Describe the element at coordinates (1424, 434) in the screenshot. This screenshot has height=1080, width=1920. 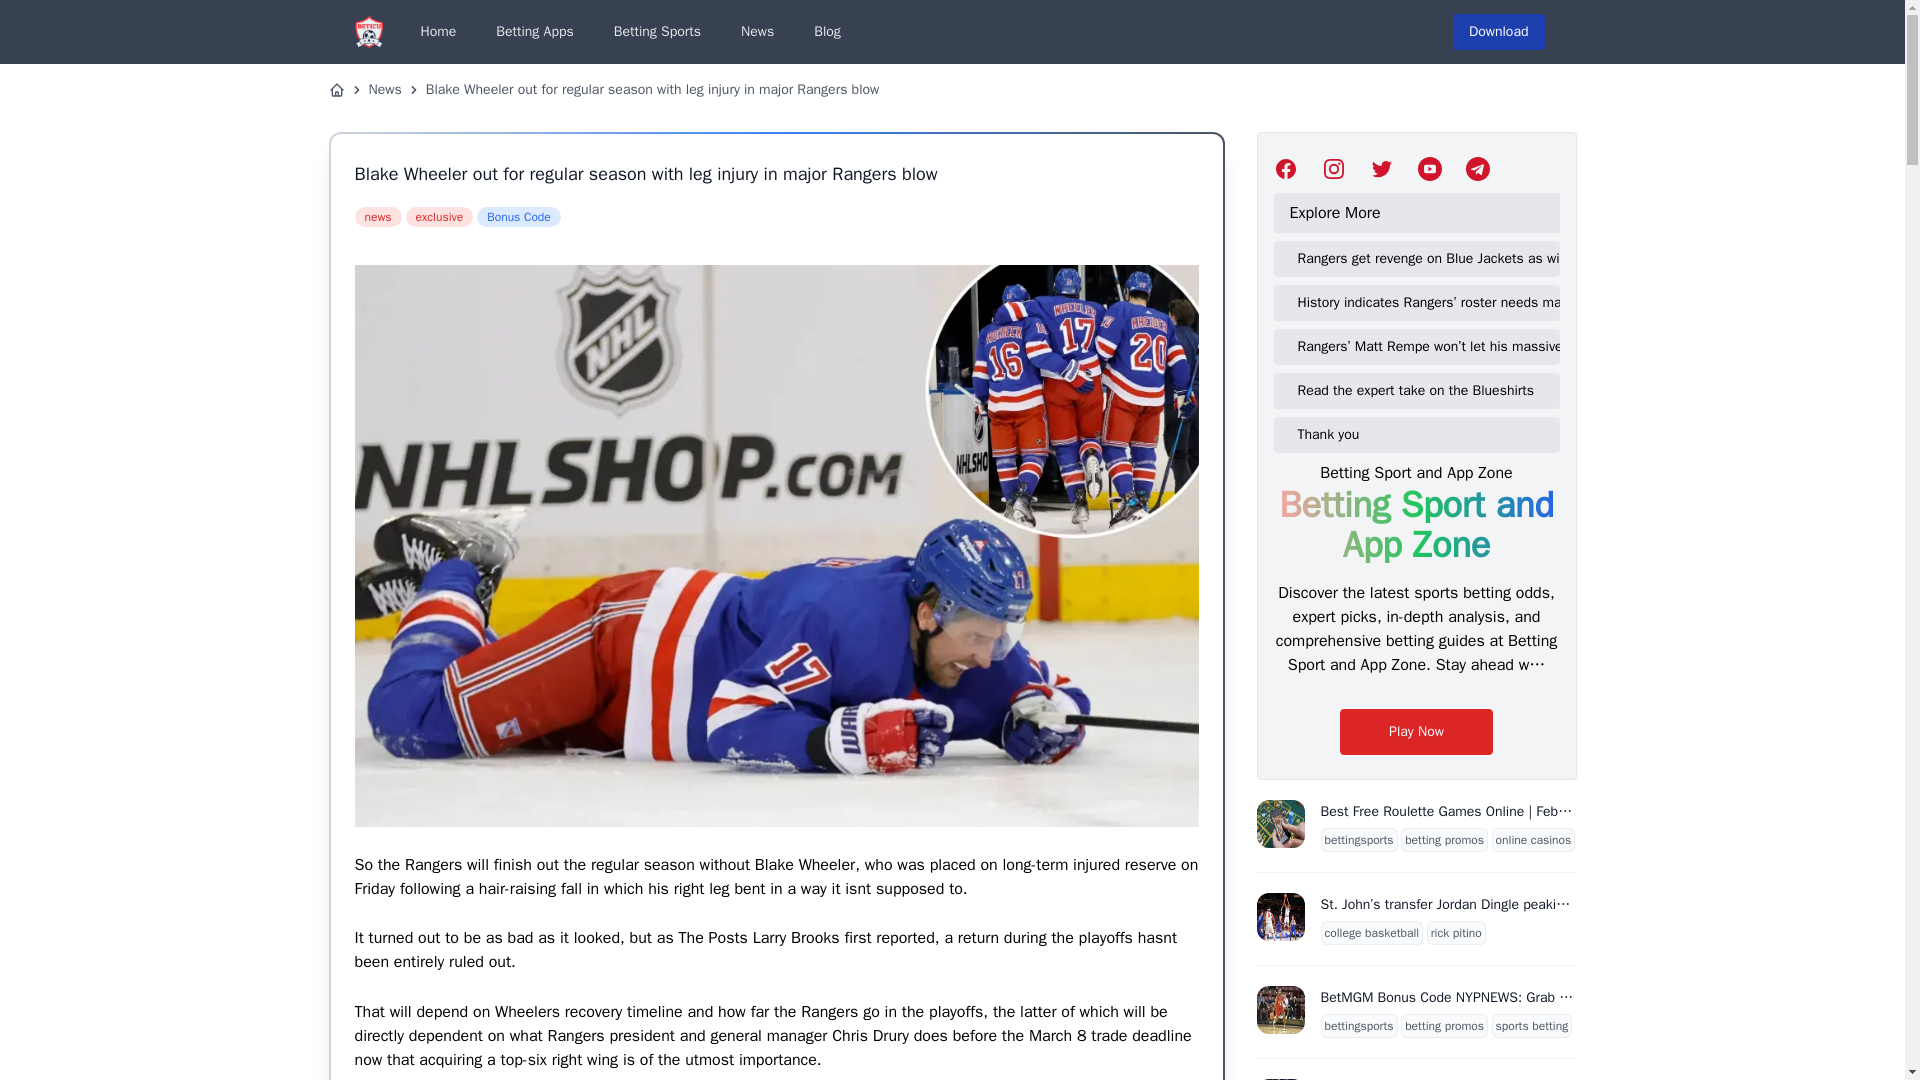
I see `Thank you` at that location.